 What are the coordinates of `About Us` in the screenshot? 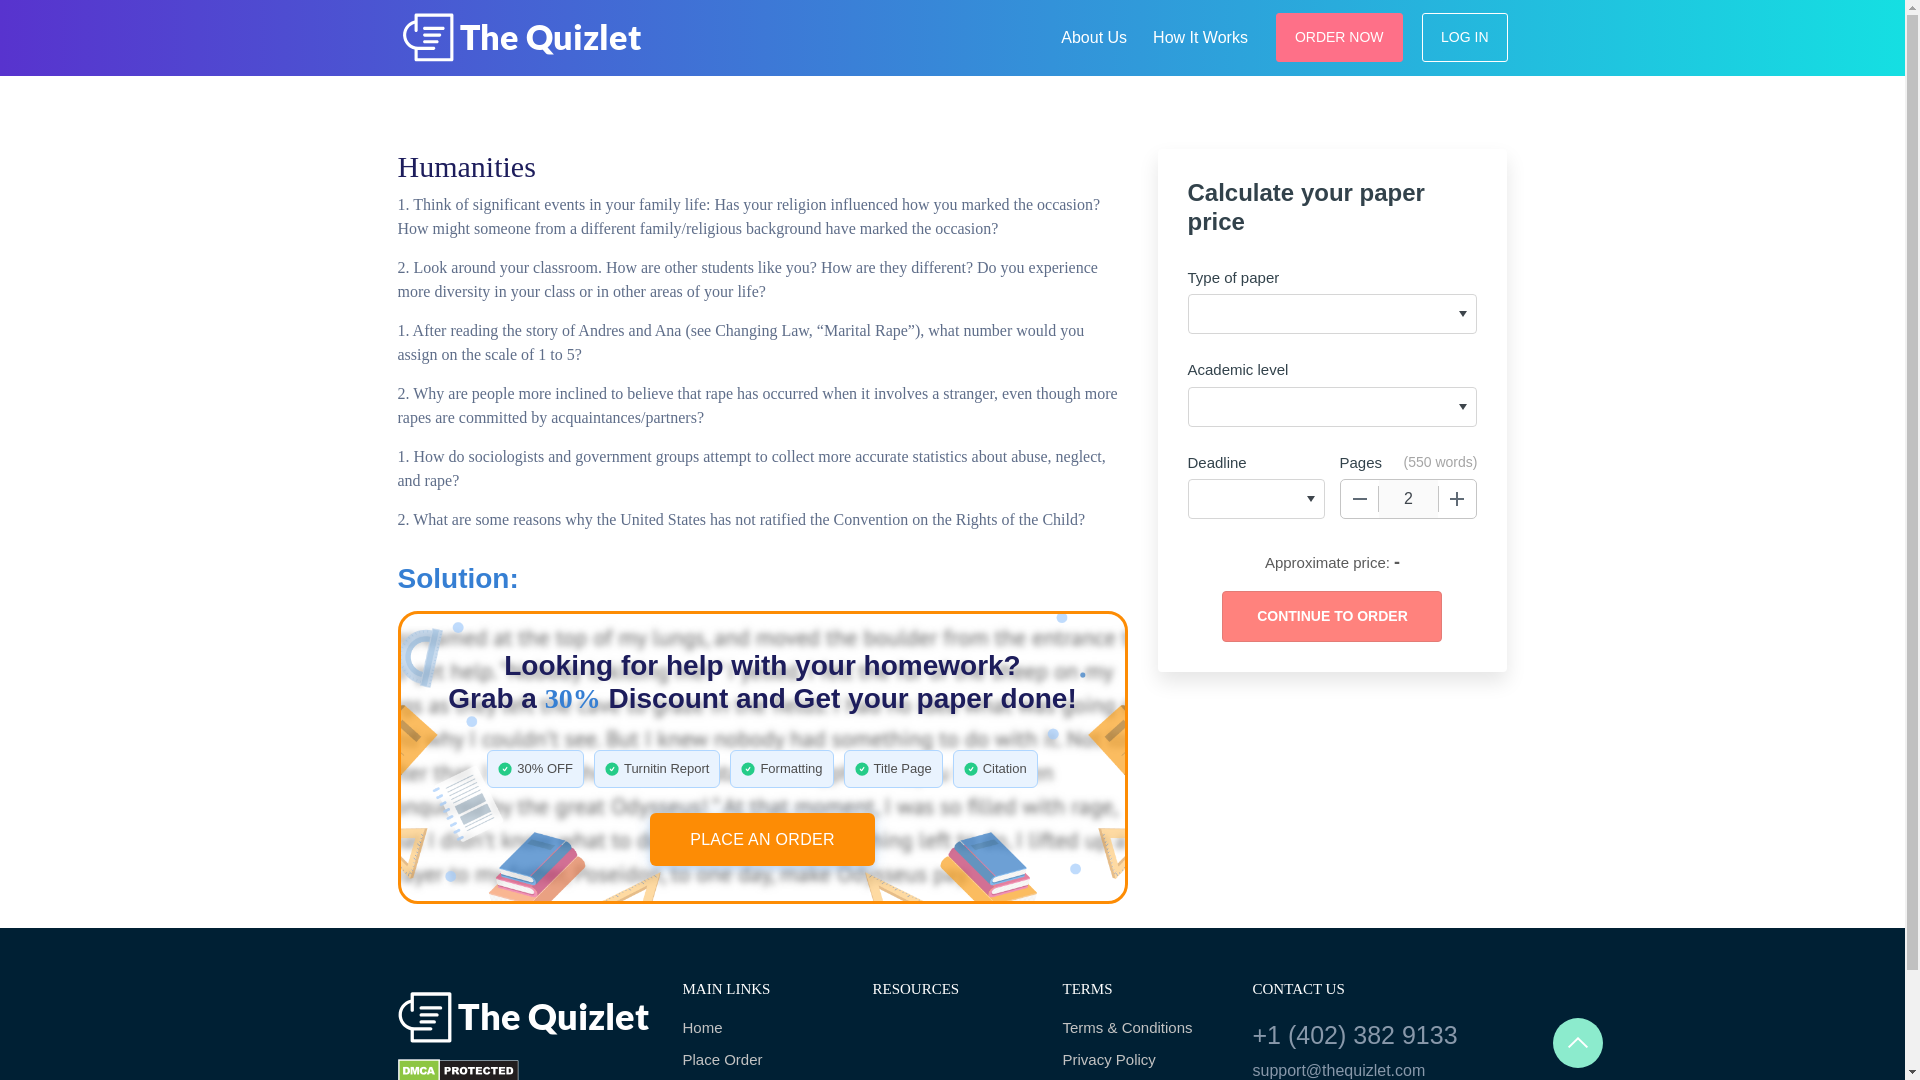 It's located at (1093, 34).